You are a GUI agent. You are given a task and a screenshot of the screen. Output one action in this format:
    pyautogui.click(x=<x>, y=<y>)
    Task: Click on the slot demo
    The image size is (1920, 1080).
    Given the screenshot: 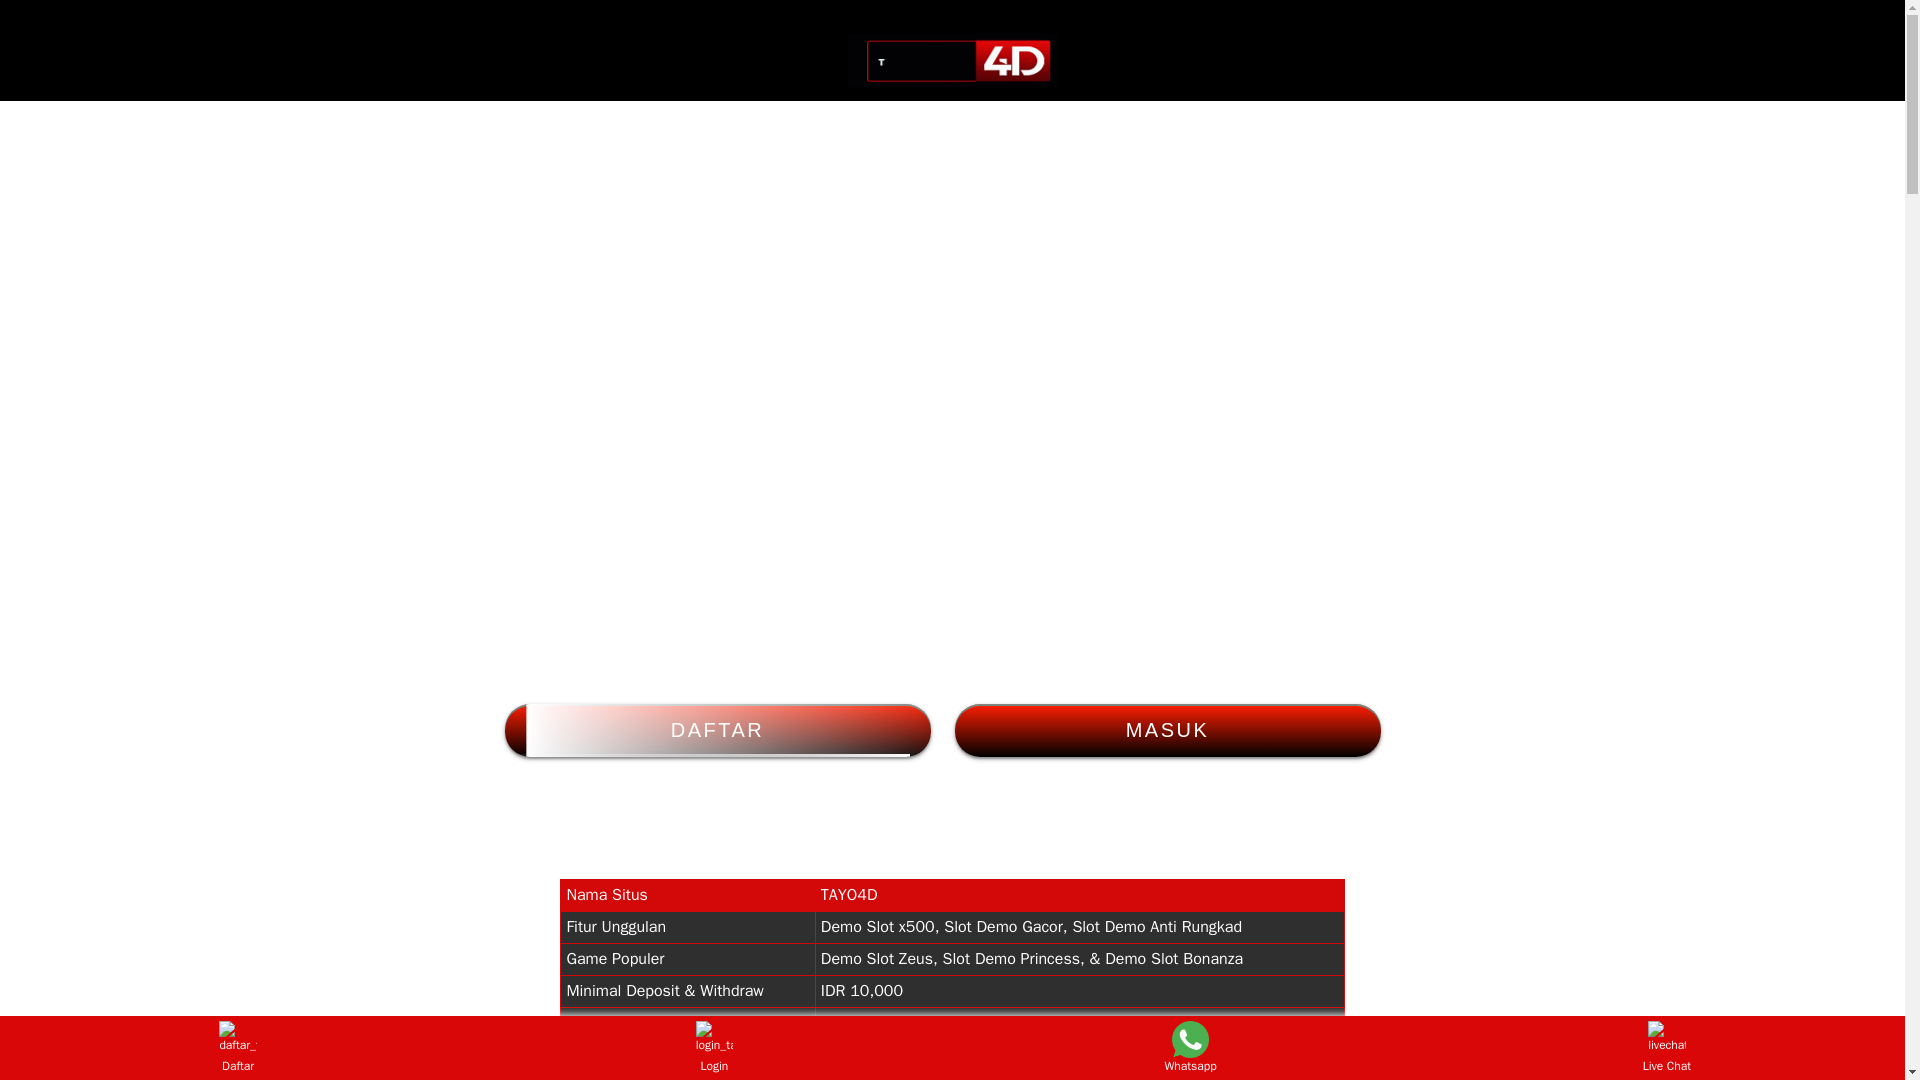 What is the action you would take?
    pyautogui.click(x=952, y=60)
    